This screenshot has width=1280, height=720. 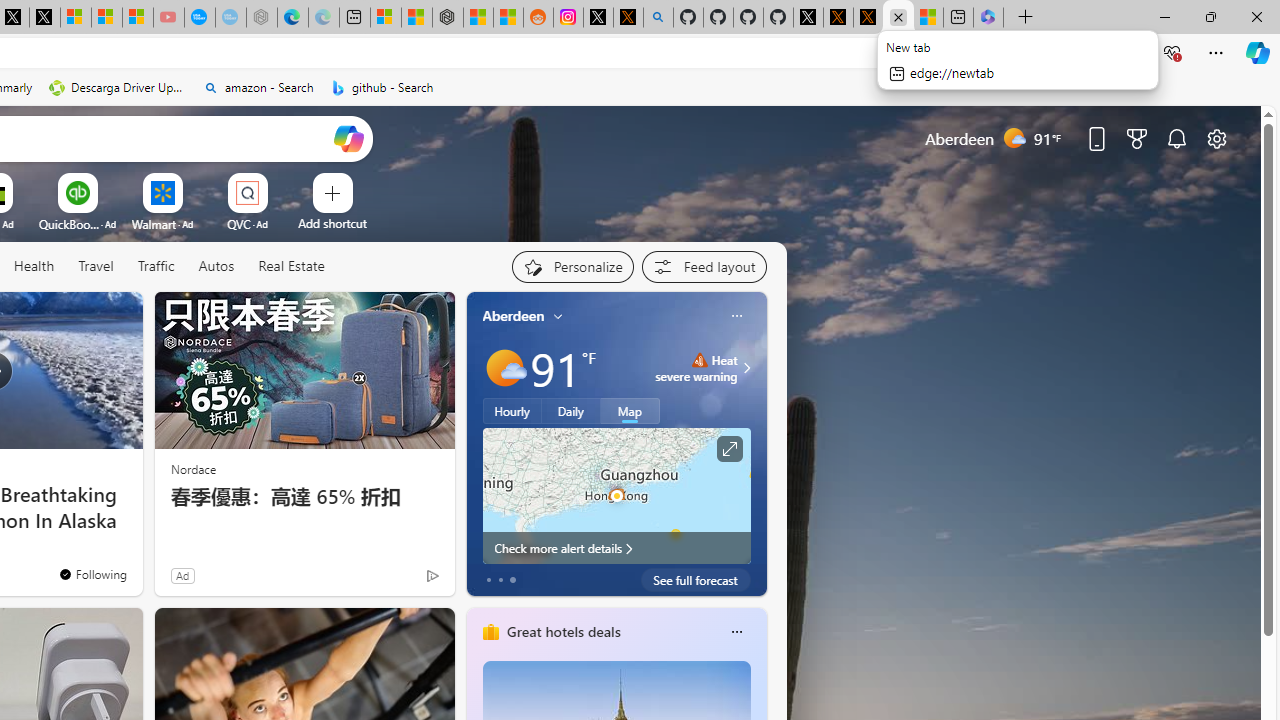 I want to click on Mostly sunny, so click(x=504, y=368).